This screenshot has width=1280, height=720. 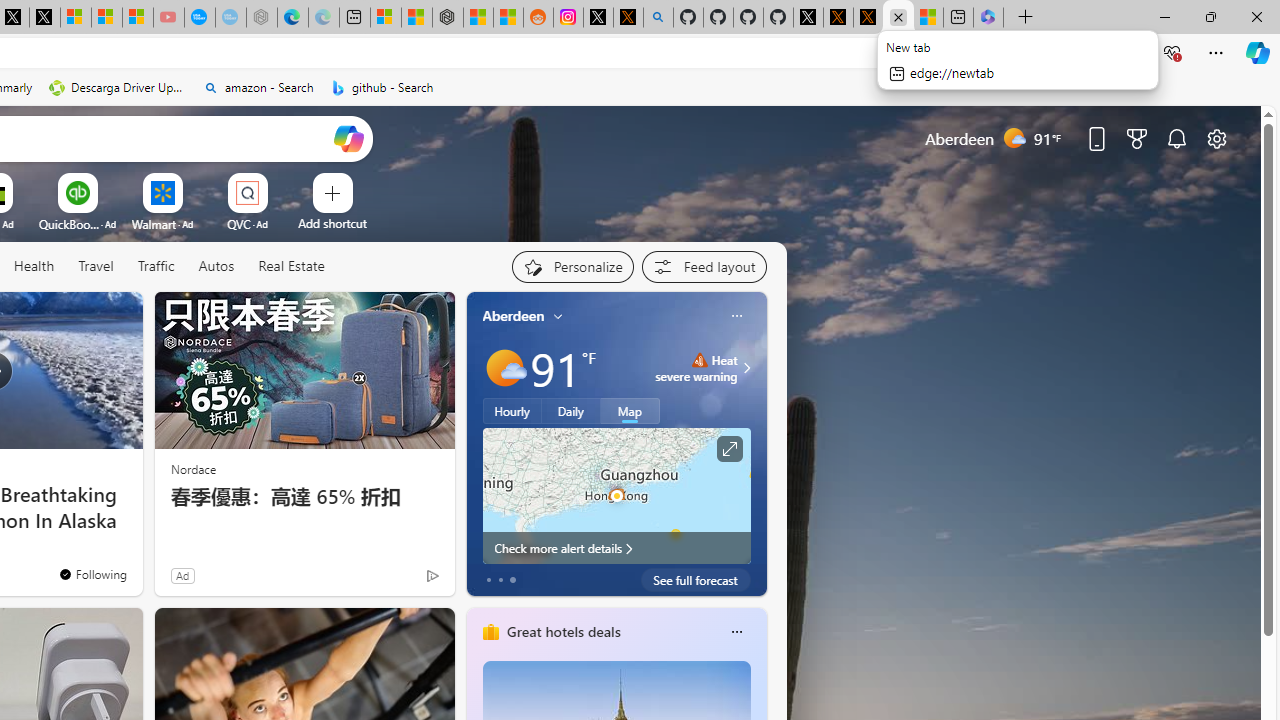 I want to click on Mostly sunny, so click(x=504, y=368).